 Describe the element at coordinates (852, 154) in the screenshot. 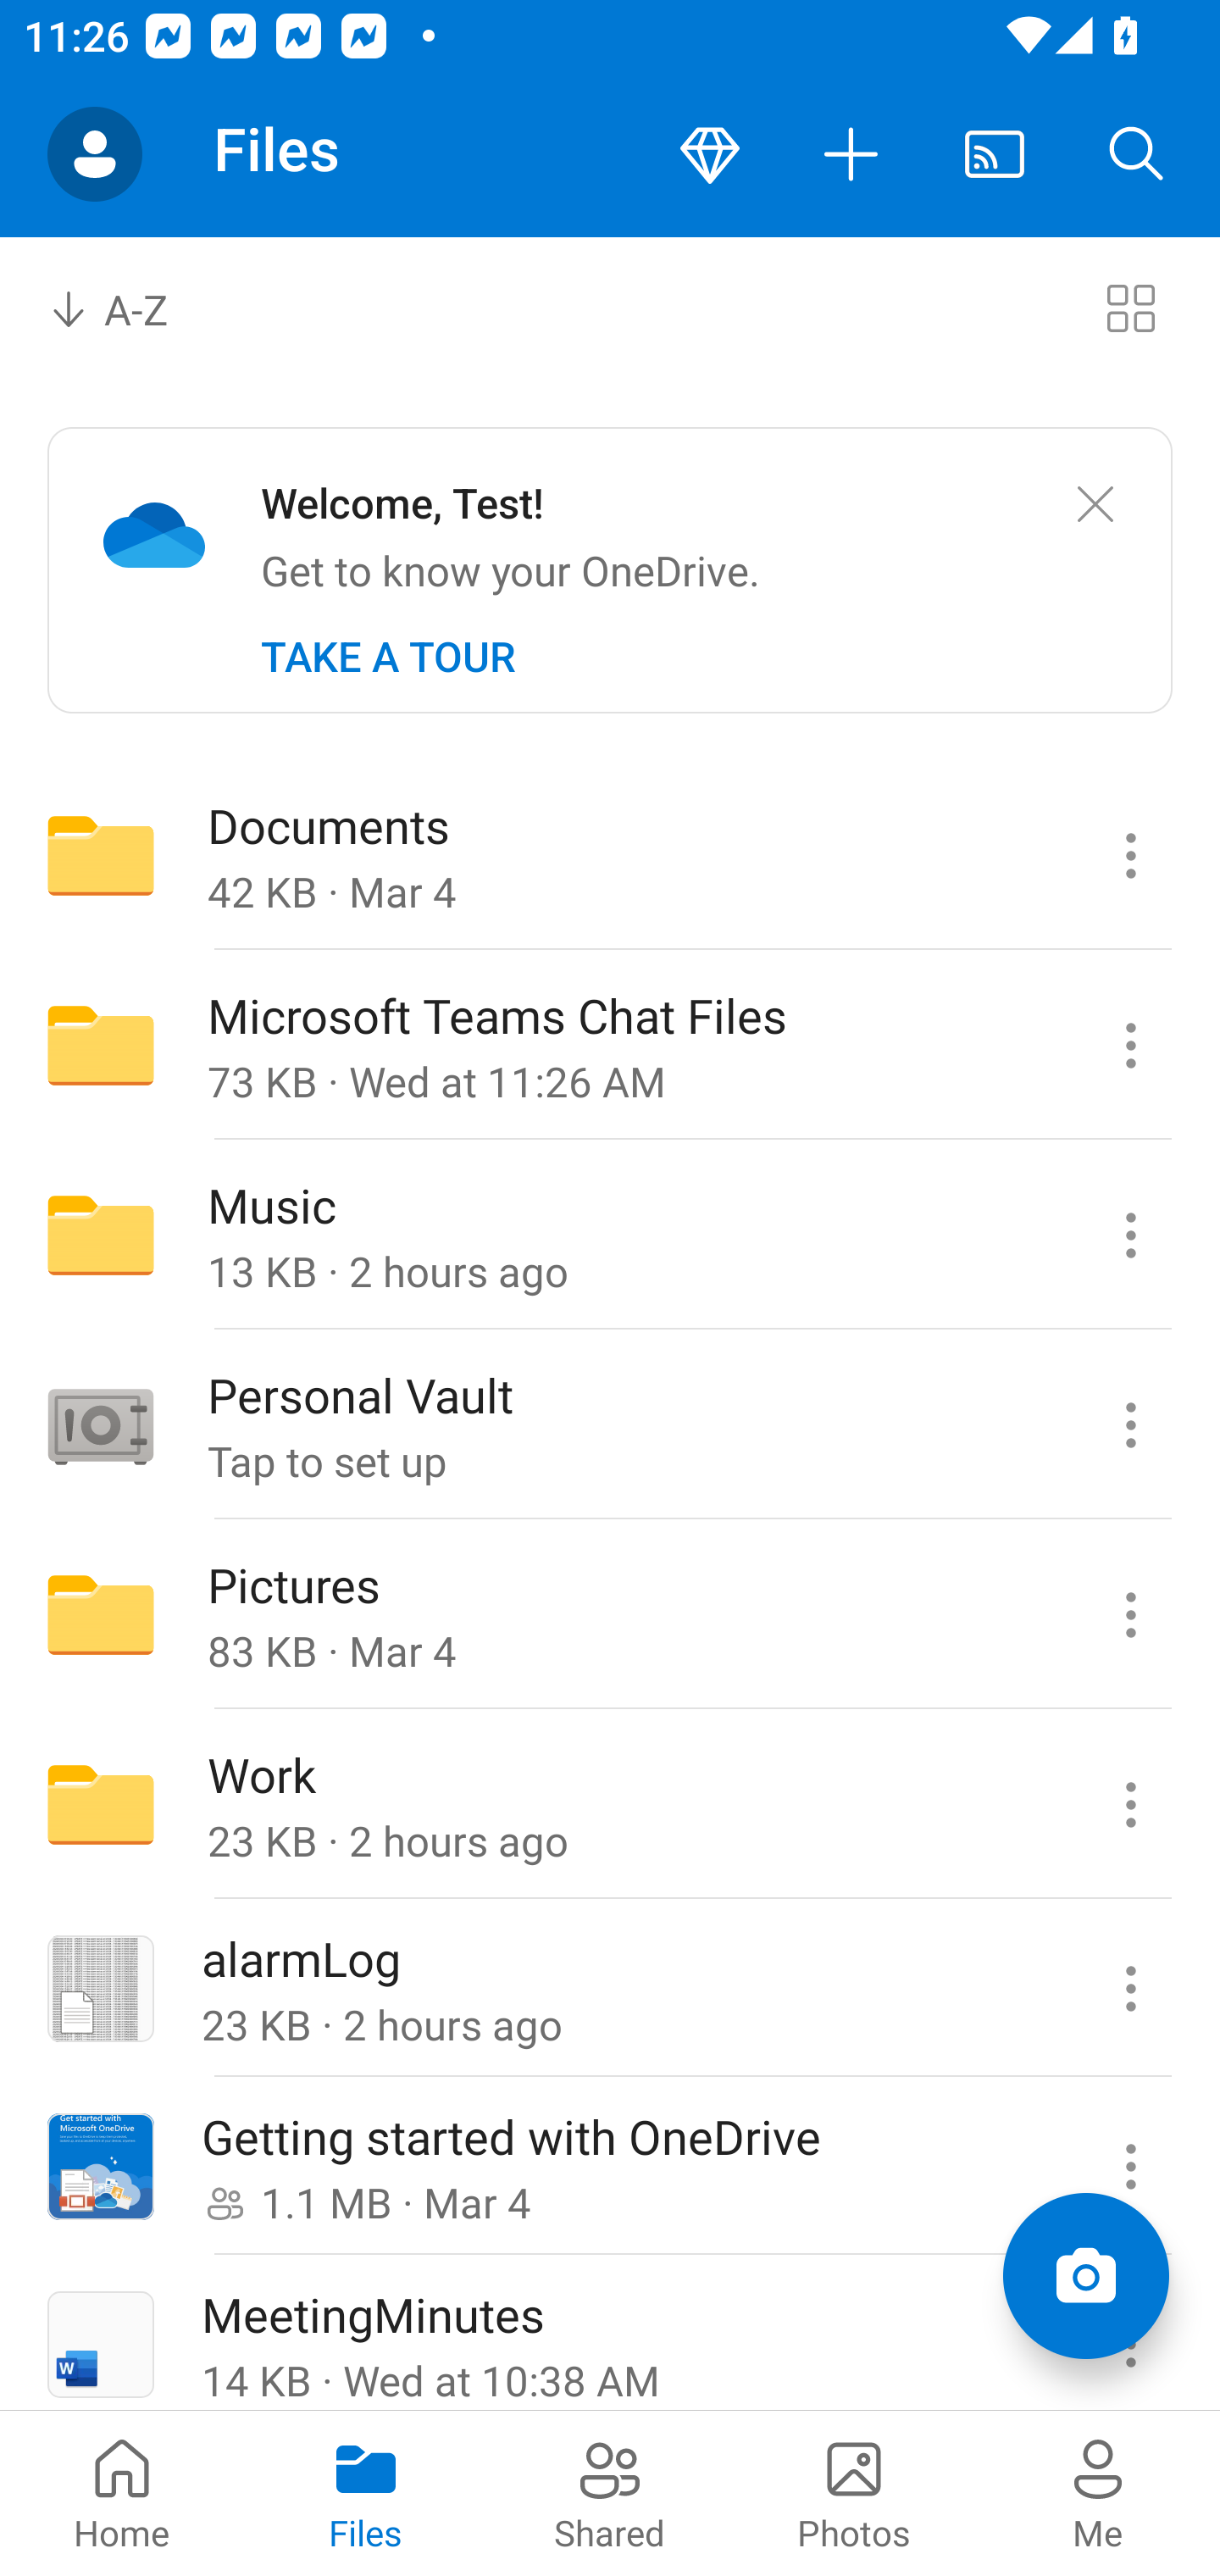

I see `More actions button` at that location.